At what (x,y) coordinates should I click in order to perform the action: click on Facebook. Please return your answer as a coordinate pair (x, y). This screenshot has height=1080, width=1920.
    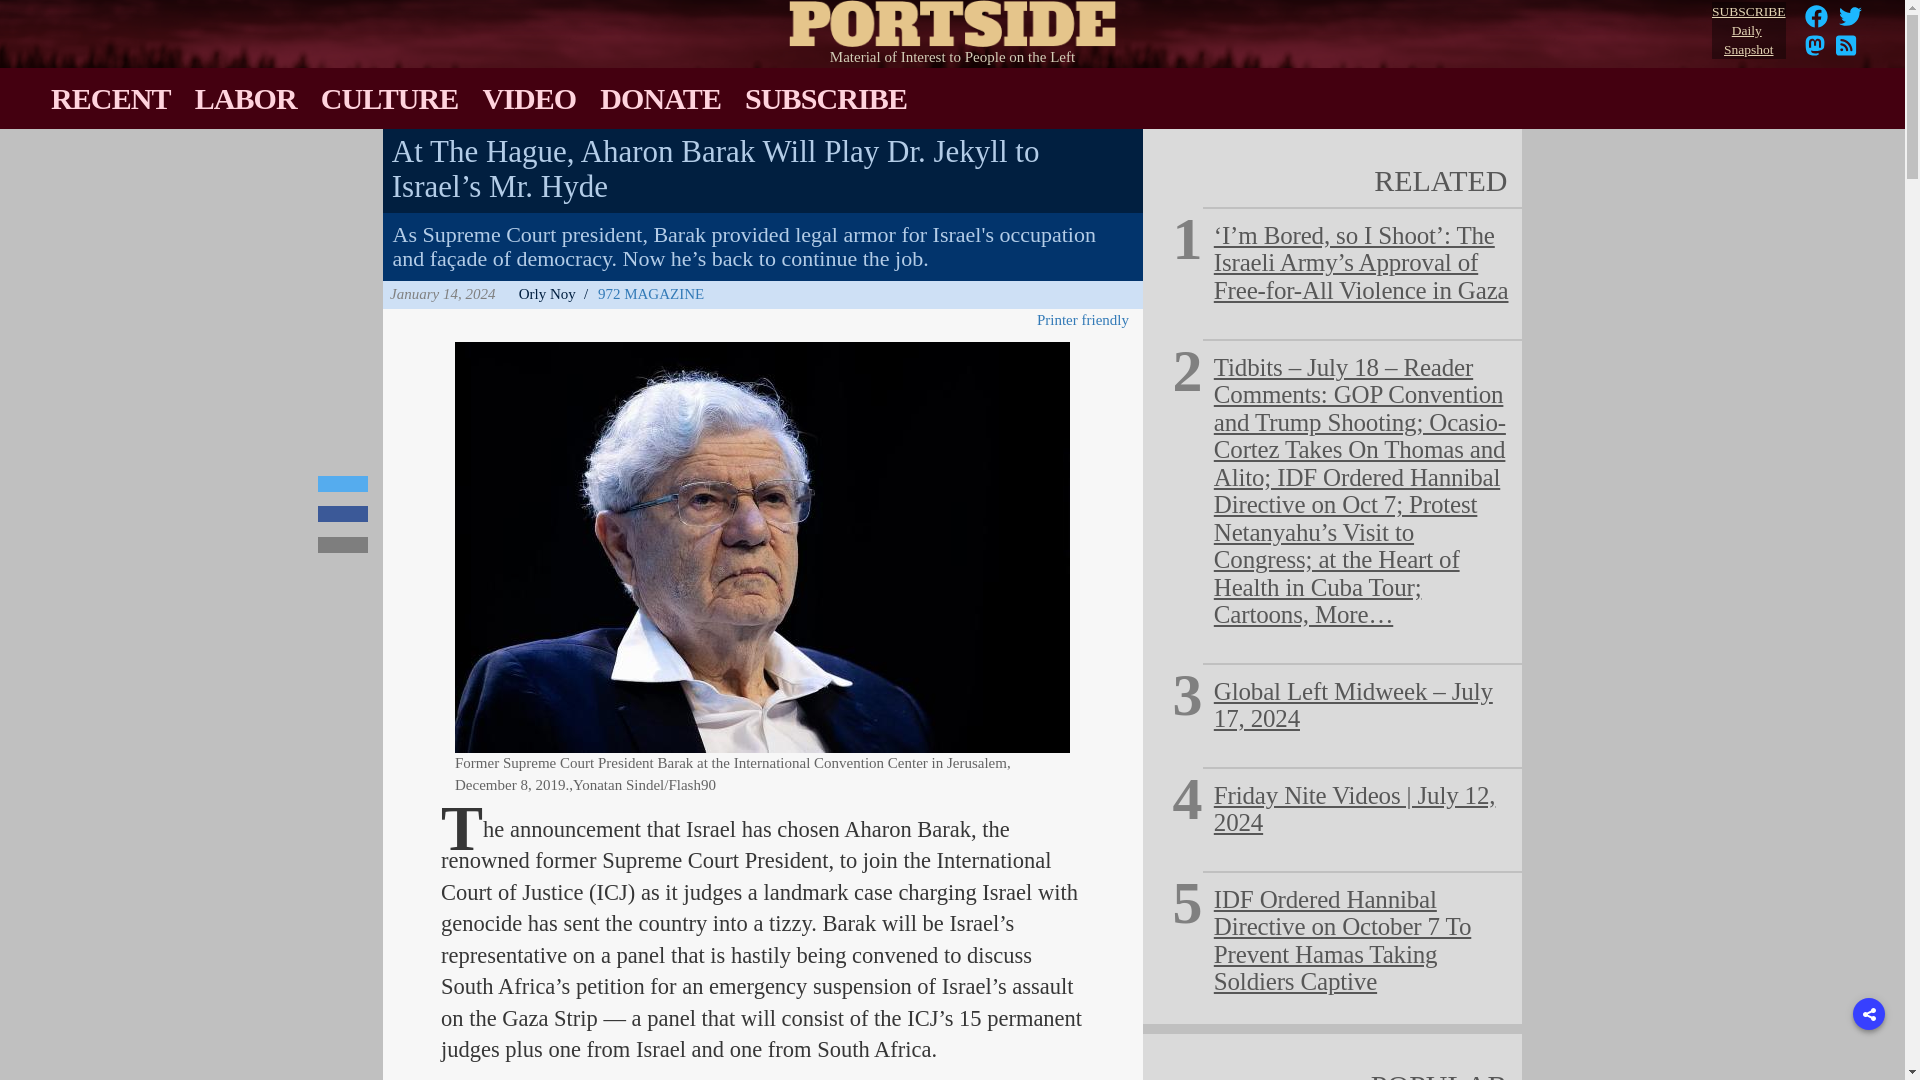
    Looking at the image, I should click on (343, 514).